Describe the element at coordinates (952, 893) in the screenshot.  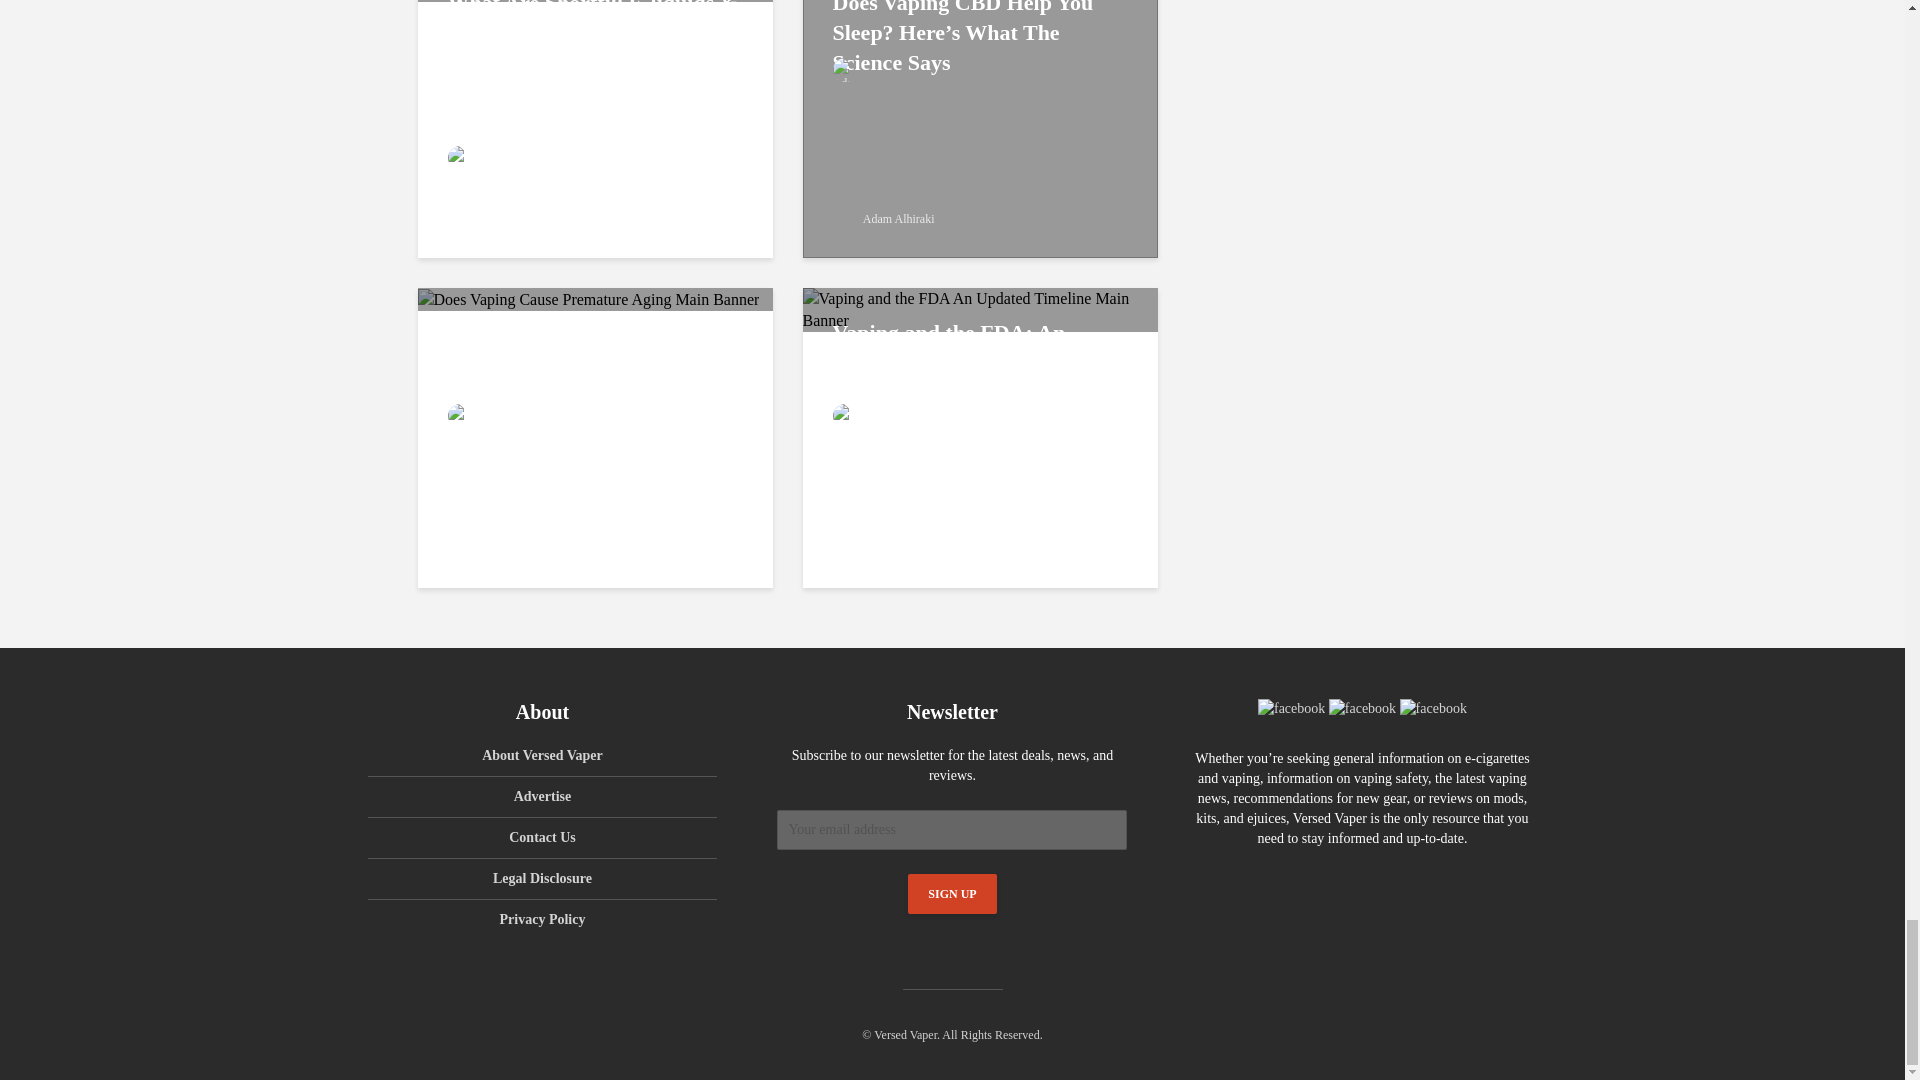
I see `SIGN UP` at that location.